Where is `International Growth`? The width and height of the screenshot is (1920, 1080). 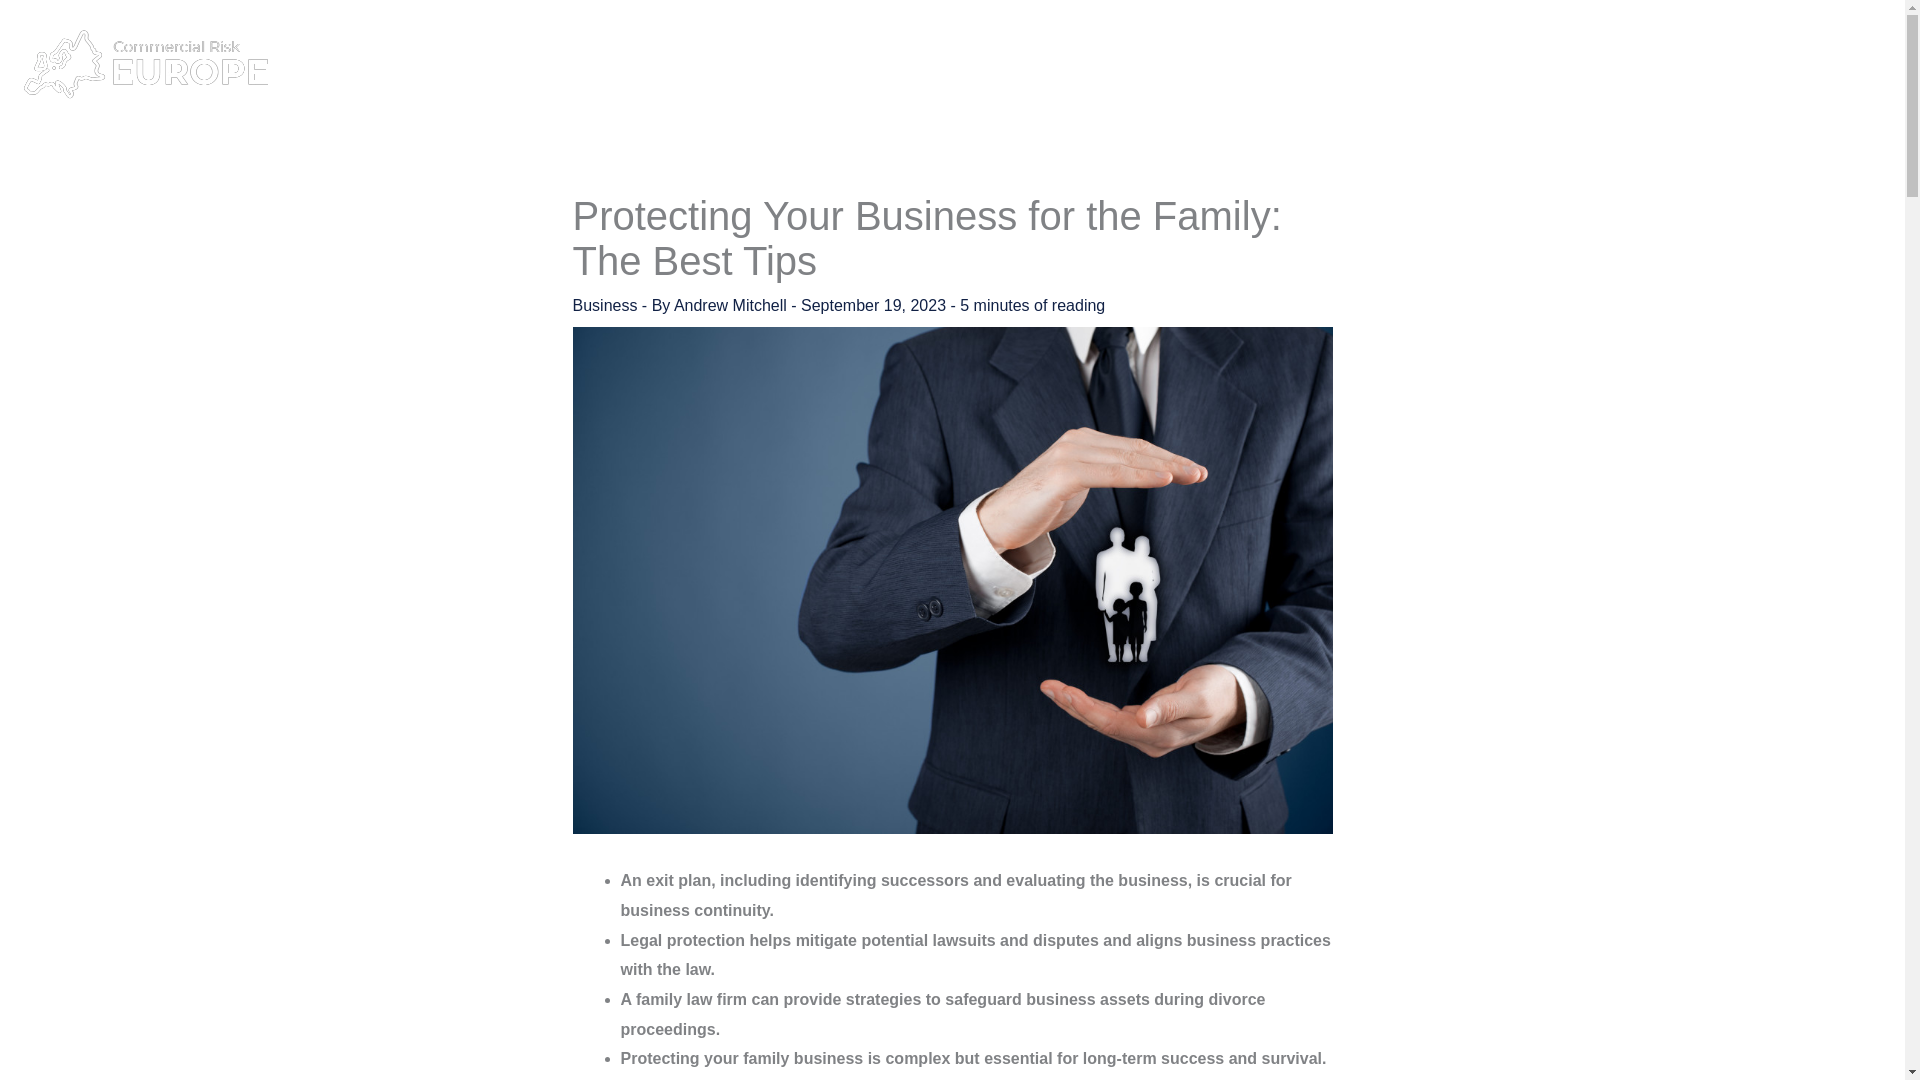 International Growth is located at coordinates (1643, 64).